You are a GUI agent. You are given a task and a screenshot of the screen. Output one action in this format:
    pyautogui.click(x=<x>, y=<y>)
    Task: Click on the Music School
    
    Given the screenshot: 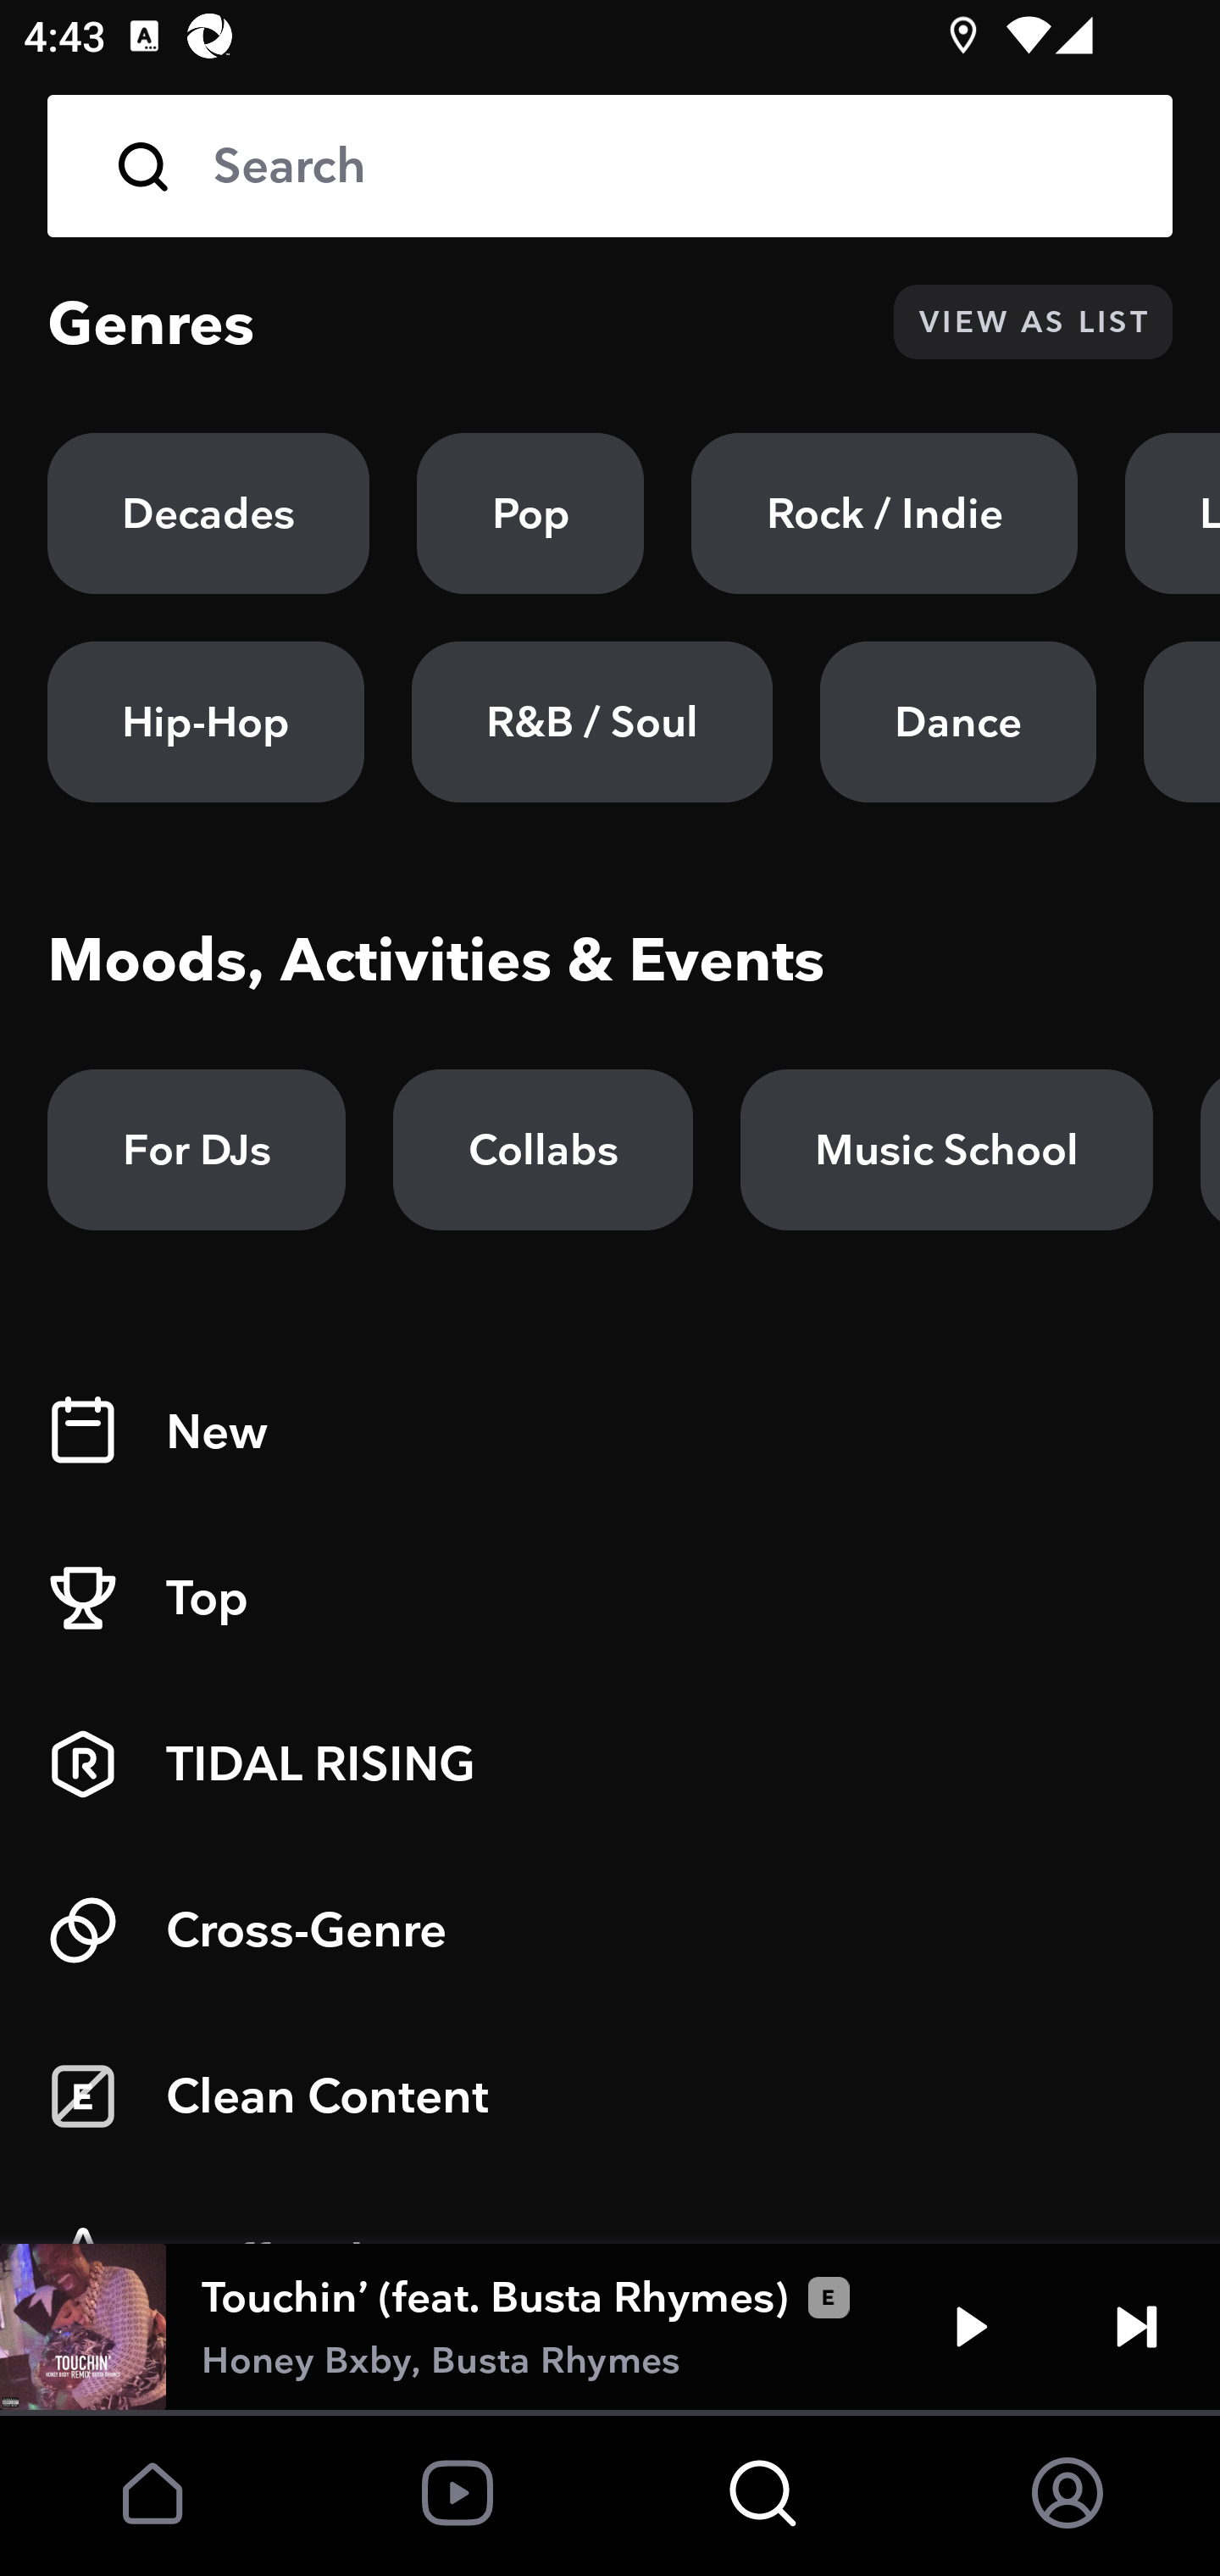 What is the action you would take?
    pyautogui.click(x=946, y=1150)
    